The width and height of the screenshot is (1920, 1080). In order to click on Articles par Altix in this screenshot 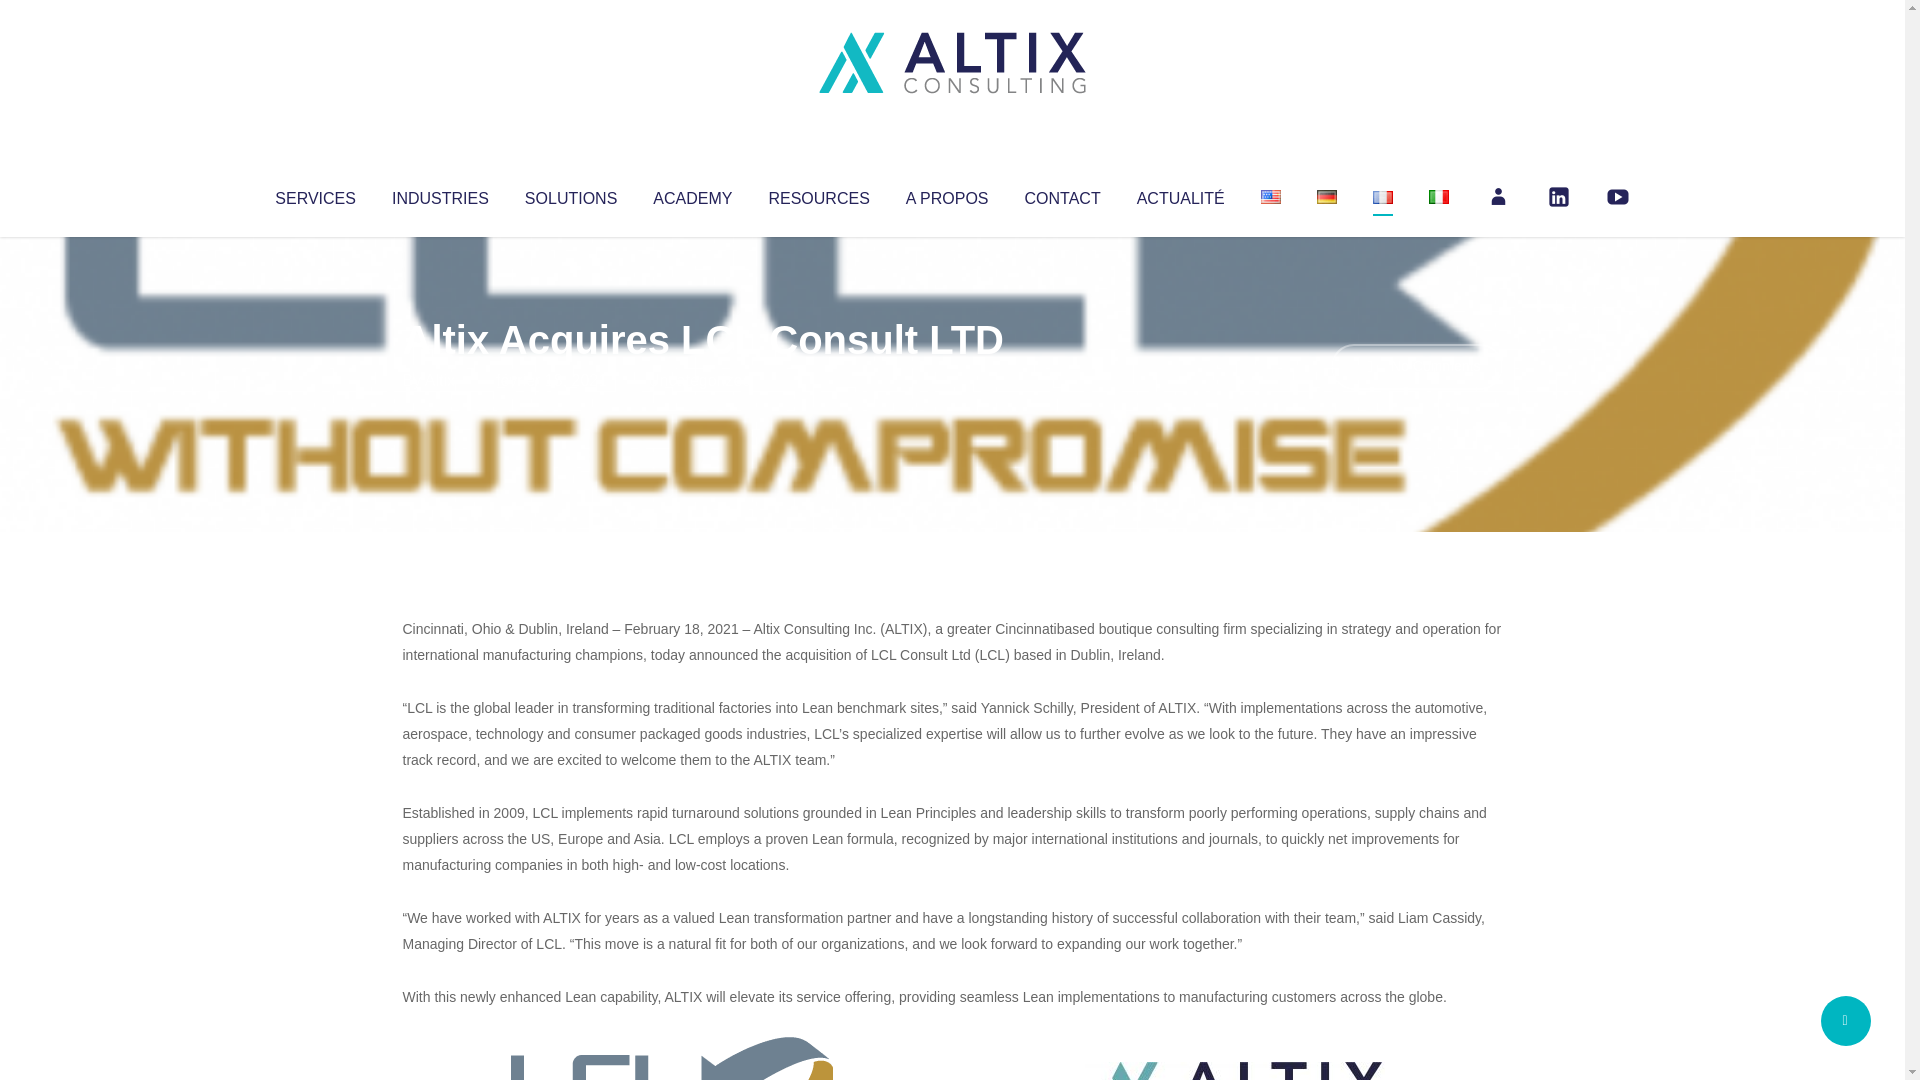, I will do `click(440, 380)`.